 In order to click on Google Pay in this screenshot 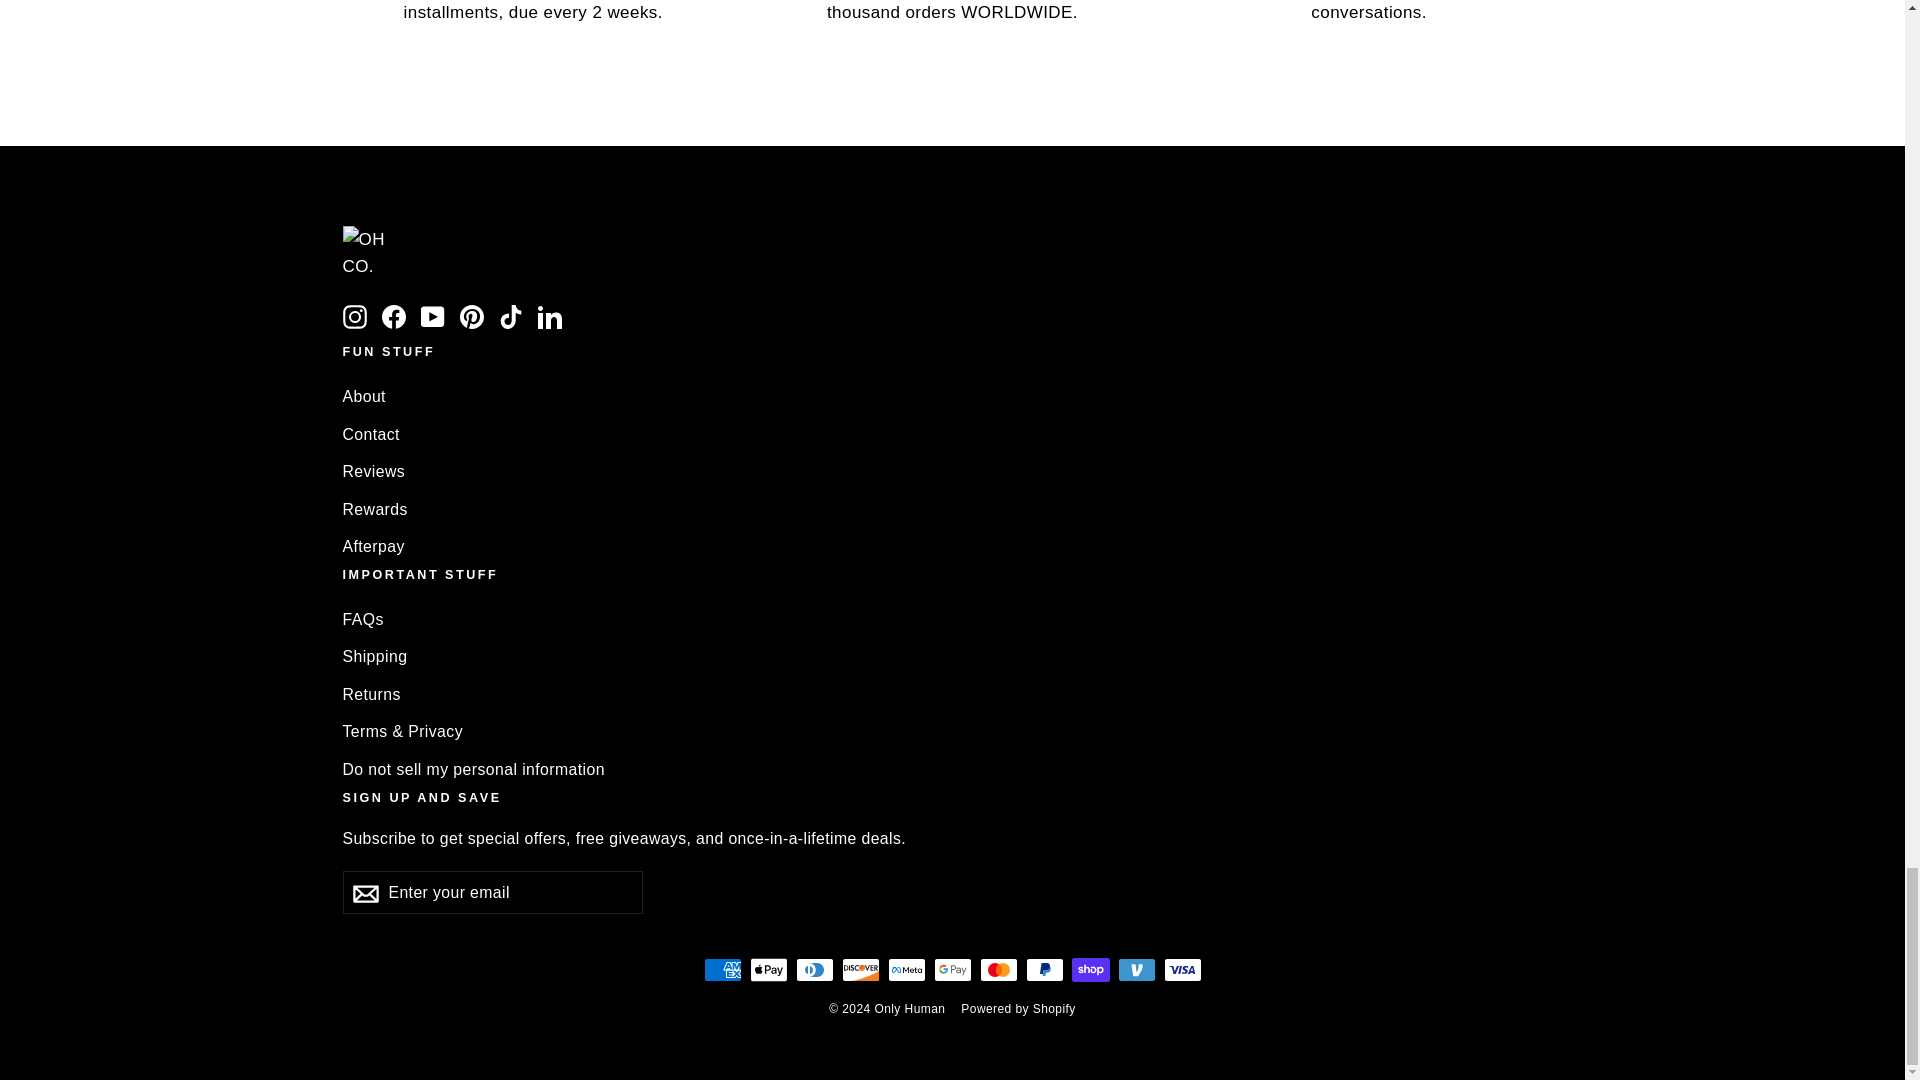, I will do `click(952, 969)`.